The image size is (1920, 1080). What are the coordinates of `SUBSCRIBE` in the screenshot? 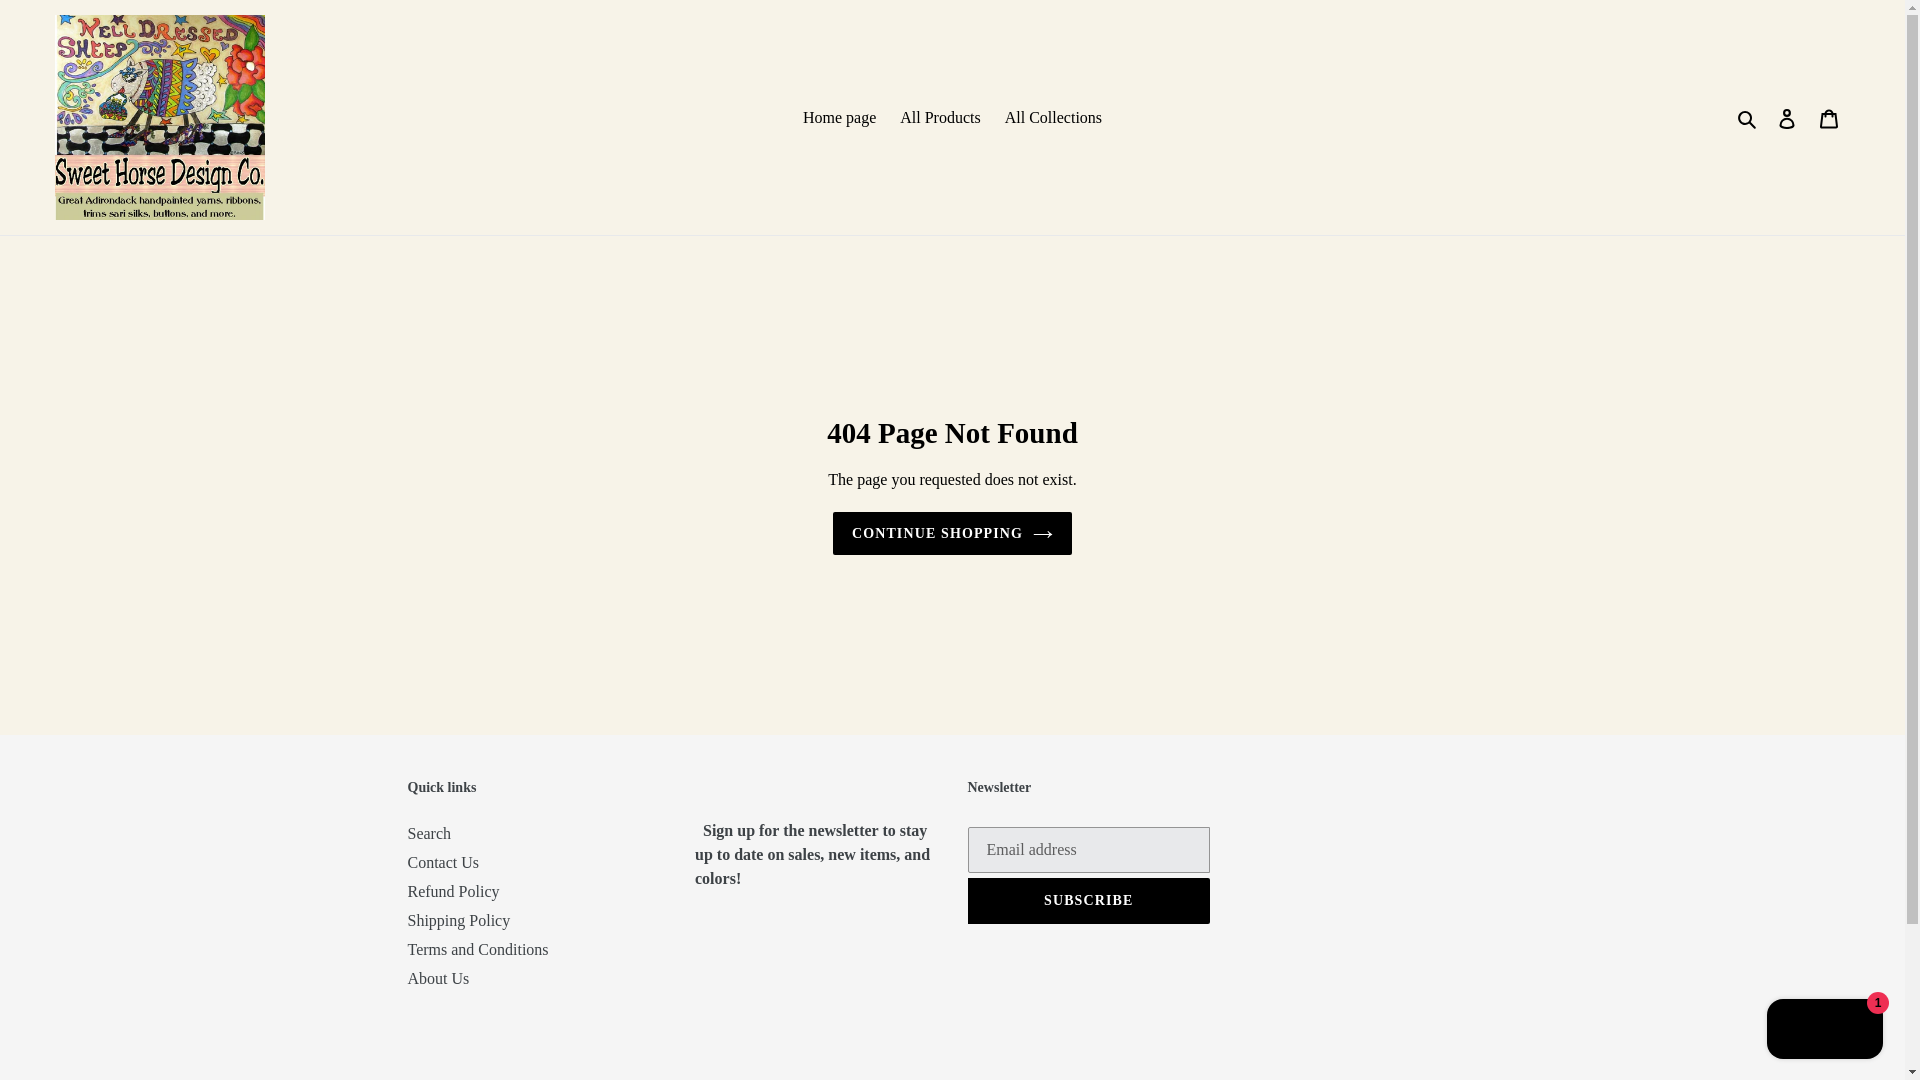 It's located at (1089, 901).